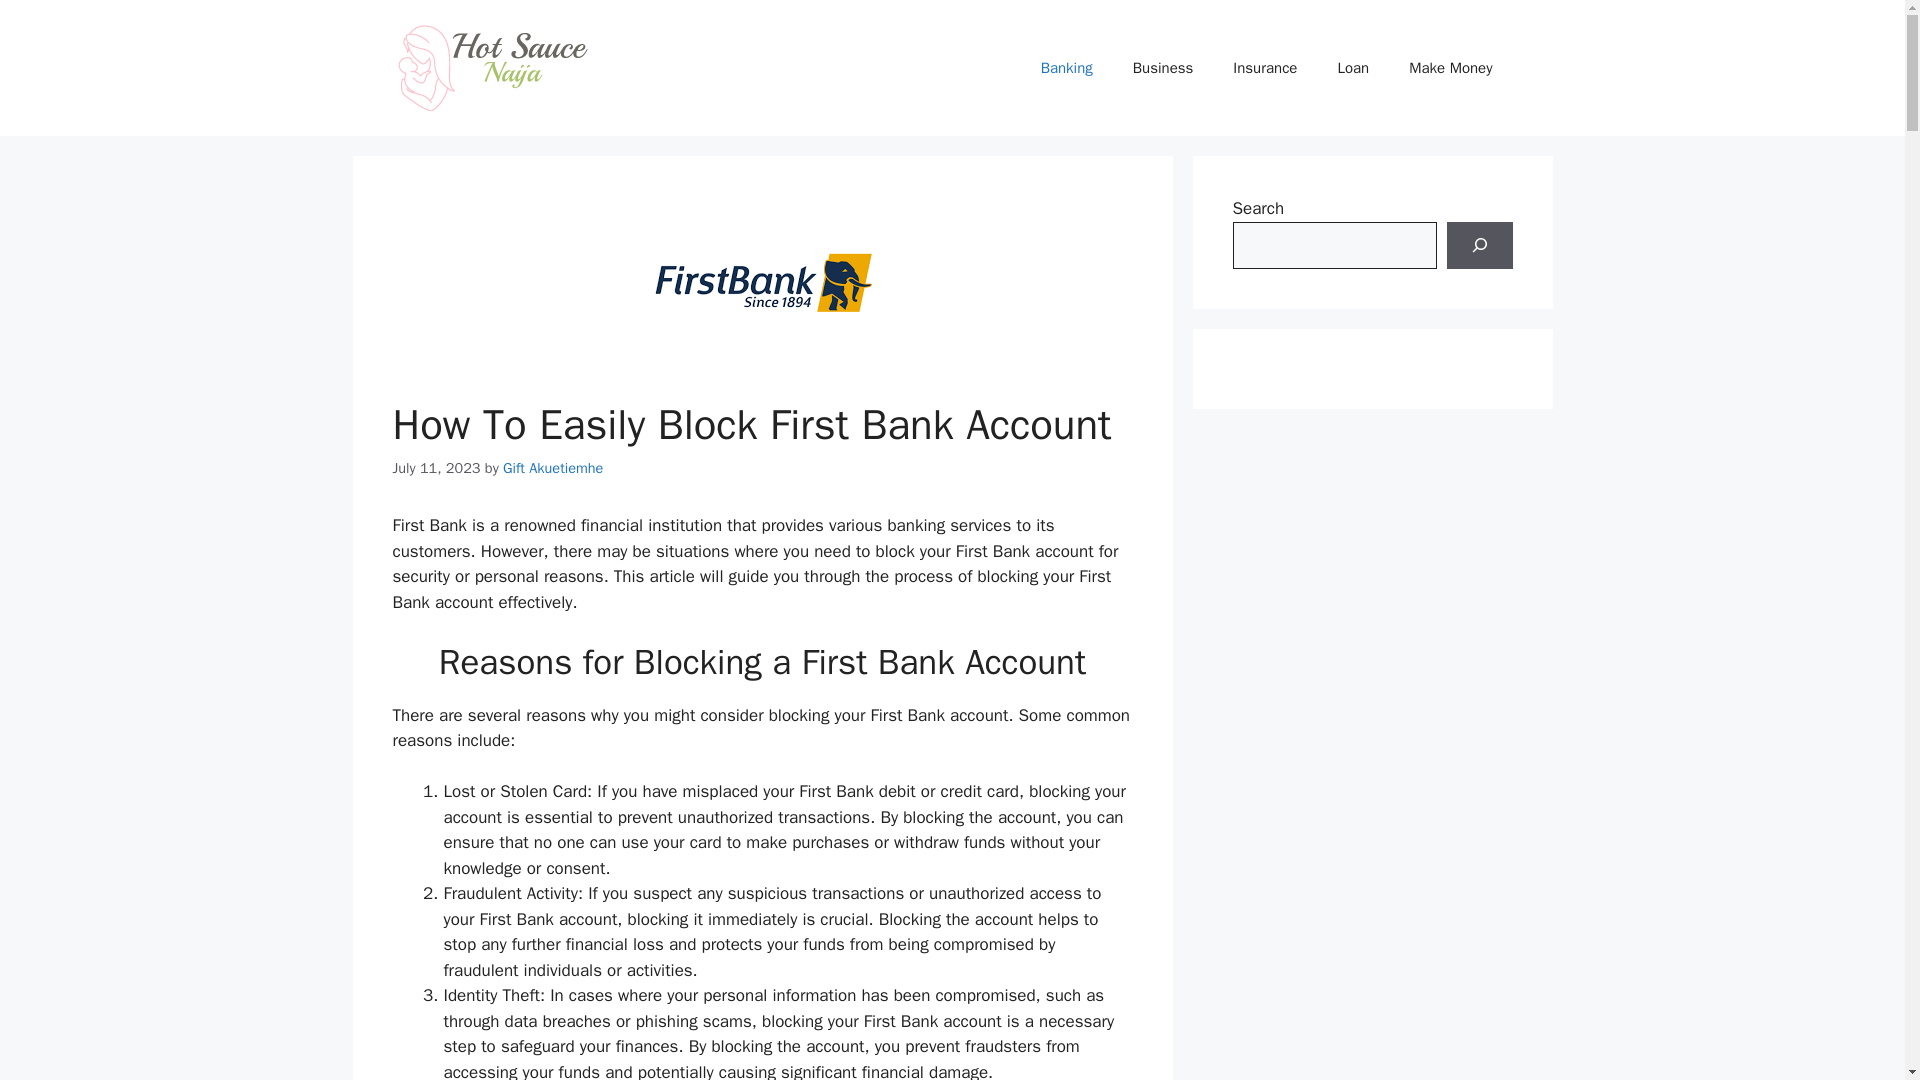 The width and height of the screenshot is (1920, 1080). What do you see at coordinates (1450, 68) in the screenshot?
I see `Make Money` at bounding box center [1450, 68].